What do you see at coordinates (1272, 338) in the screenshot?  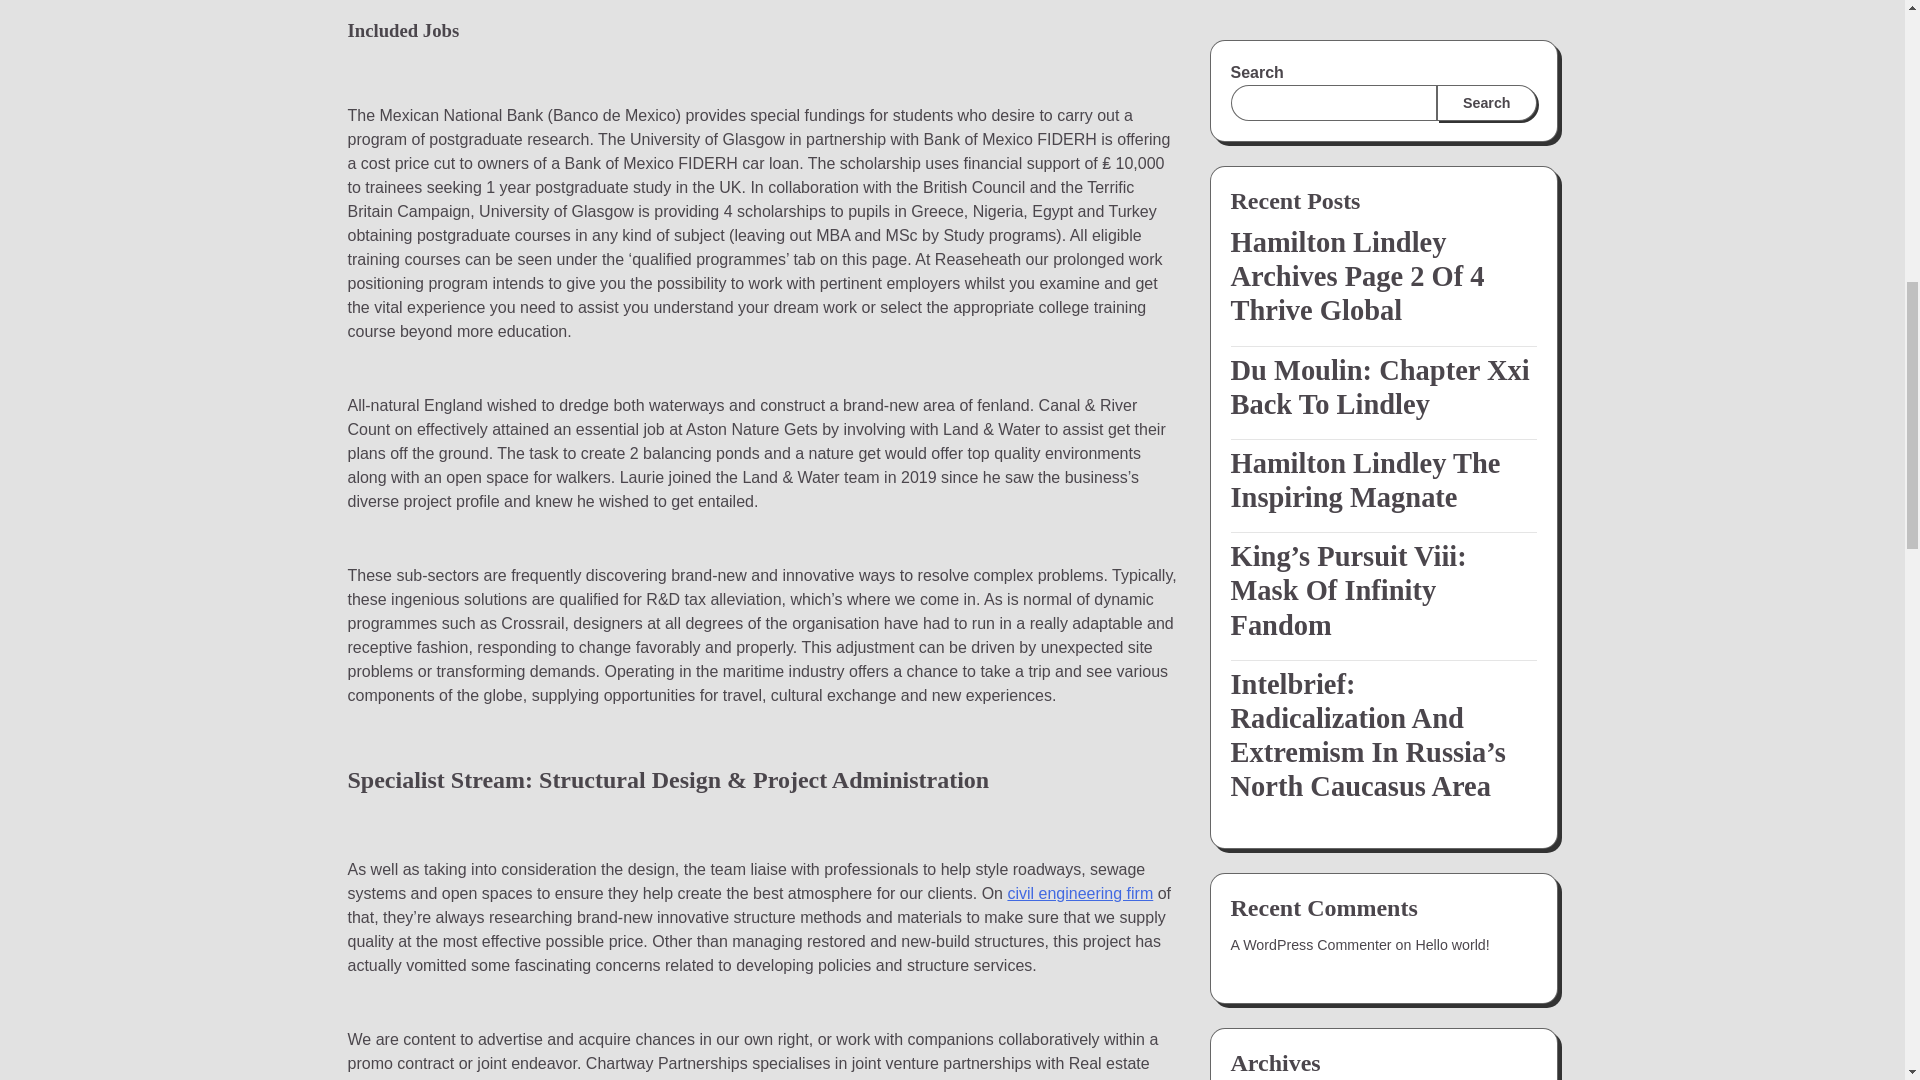 I see `January 2024` at bounding box center [1272, 338].